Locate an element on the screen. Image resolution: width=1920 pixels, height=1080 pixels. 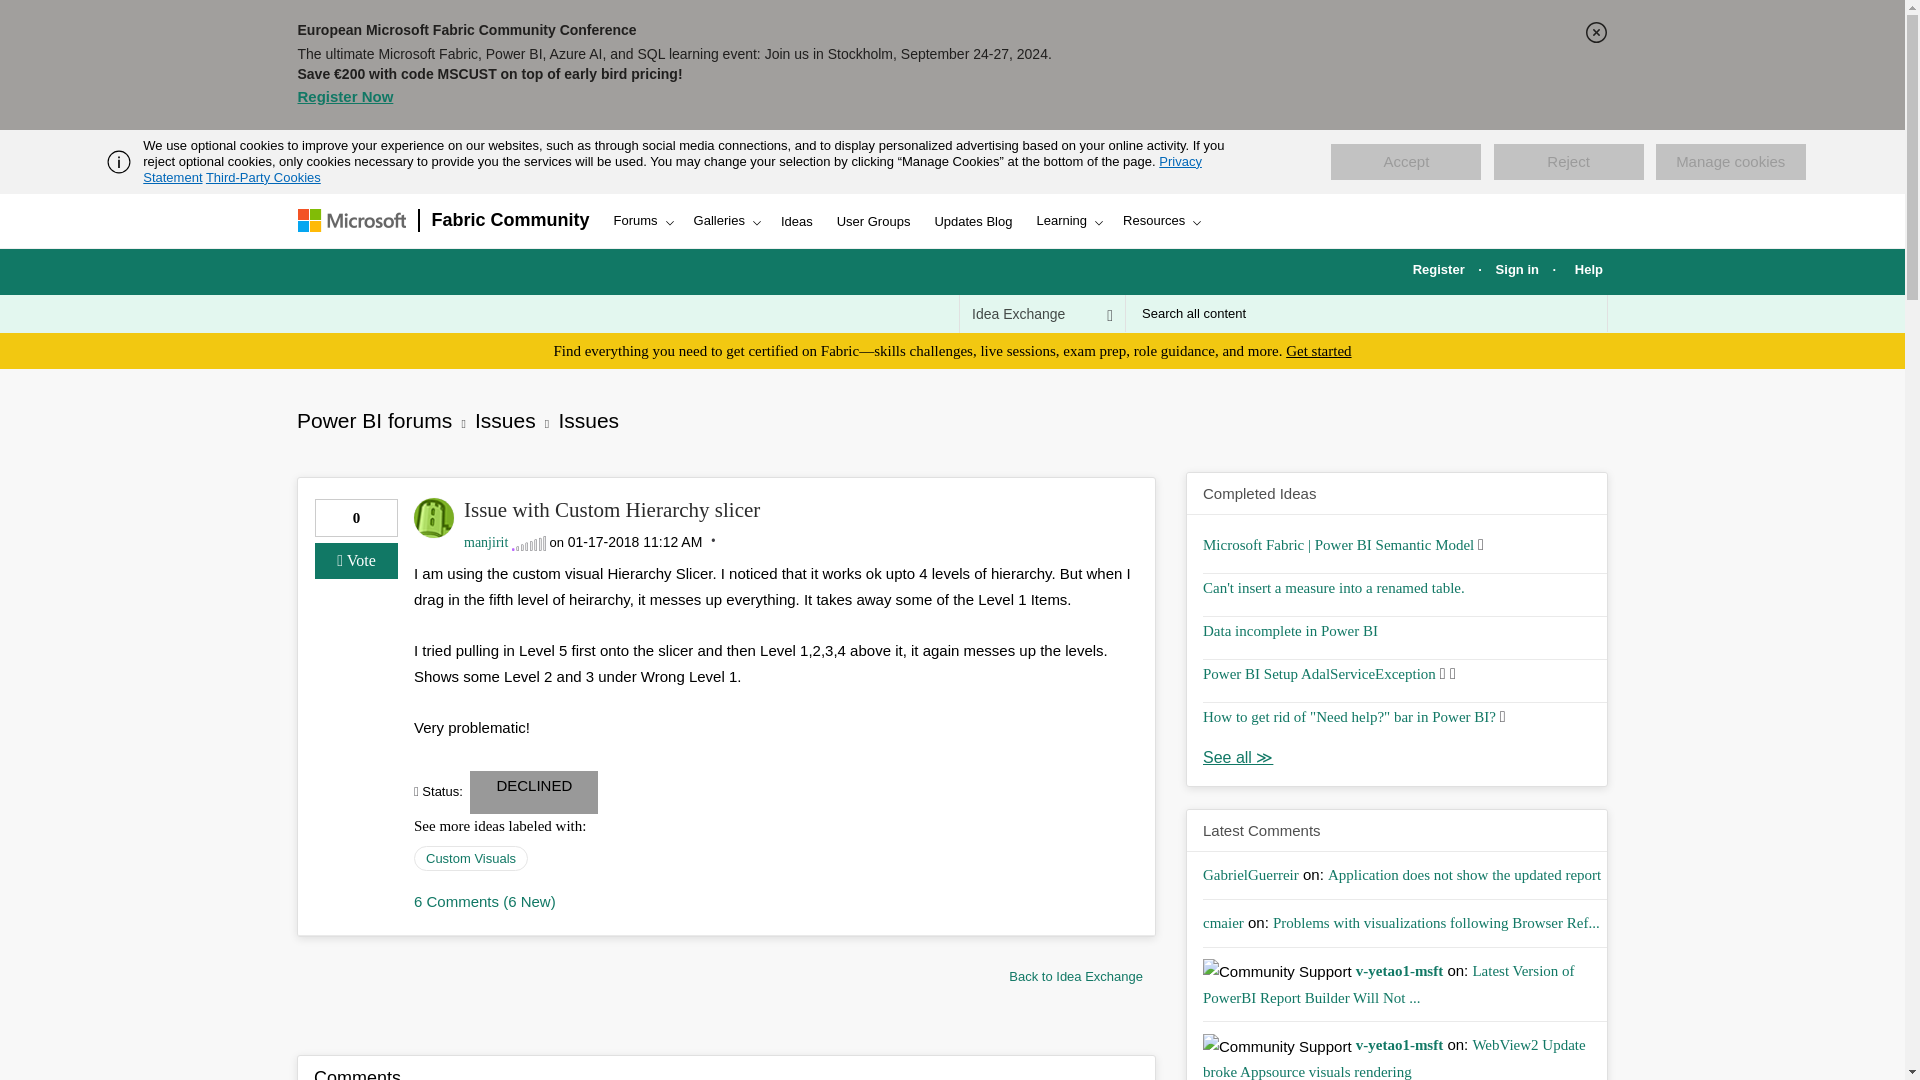
Galleries is located at coordinates (725, 222).